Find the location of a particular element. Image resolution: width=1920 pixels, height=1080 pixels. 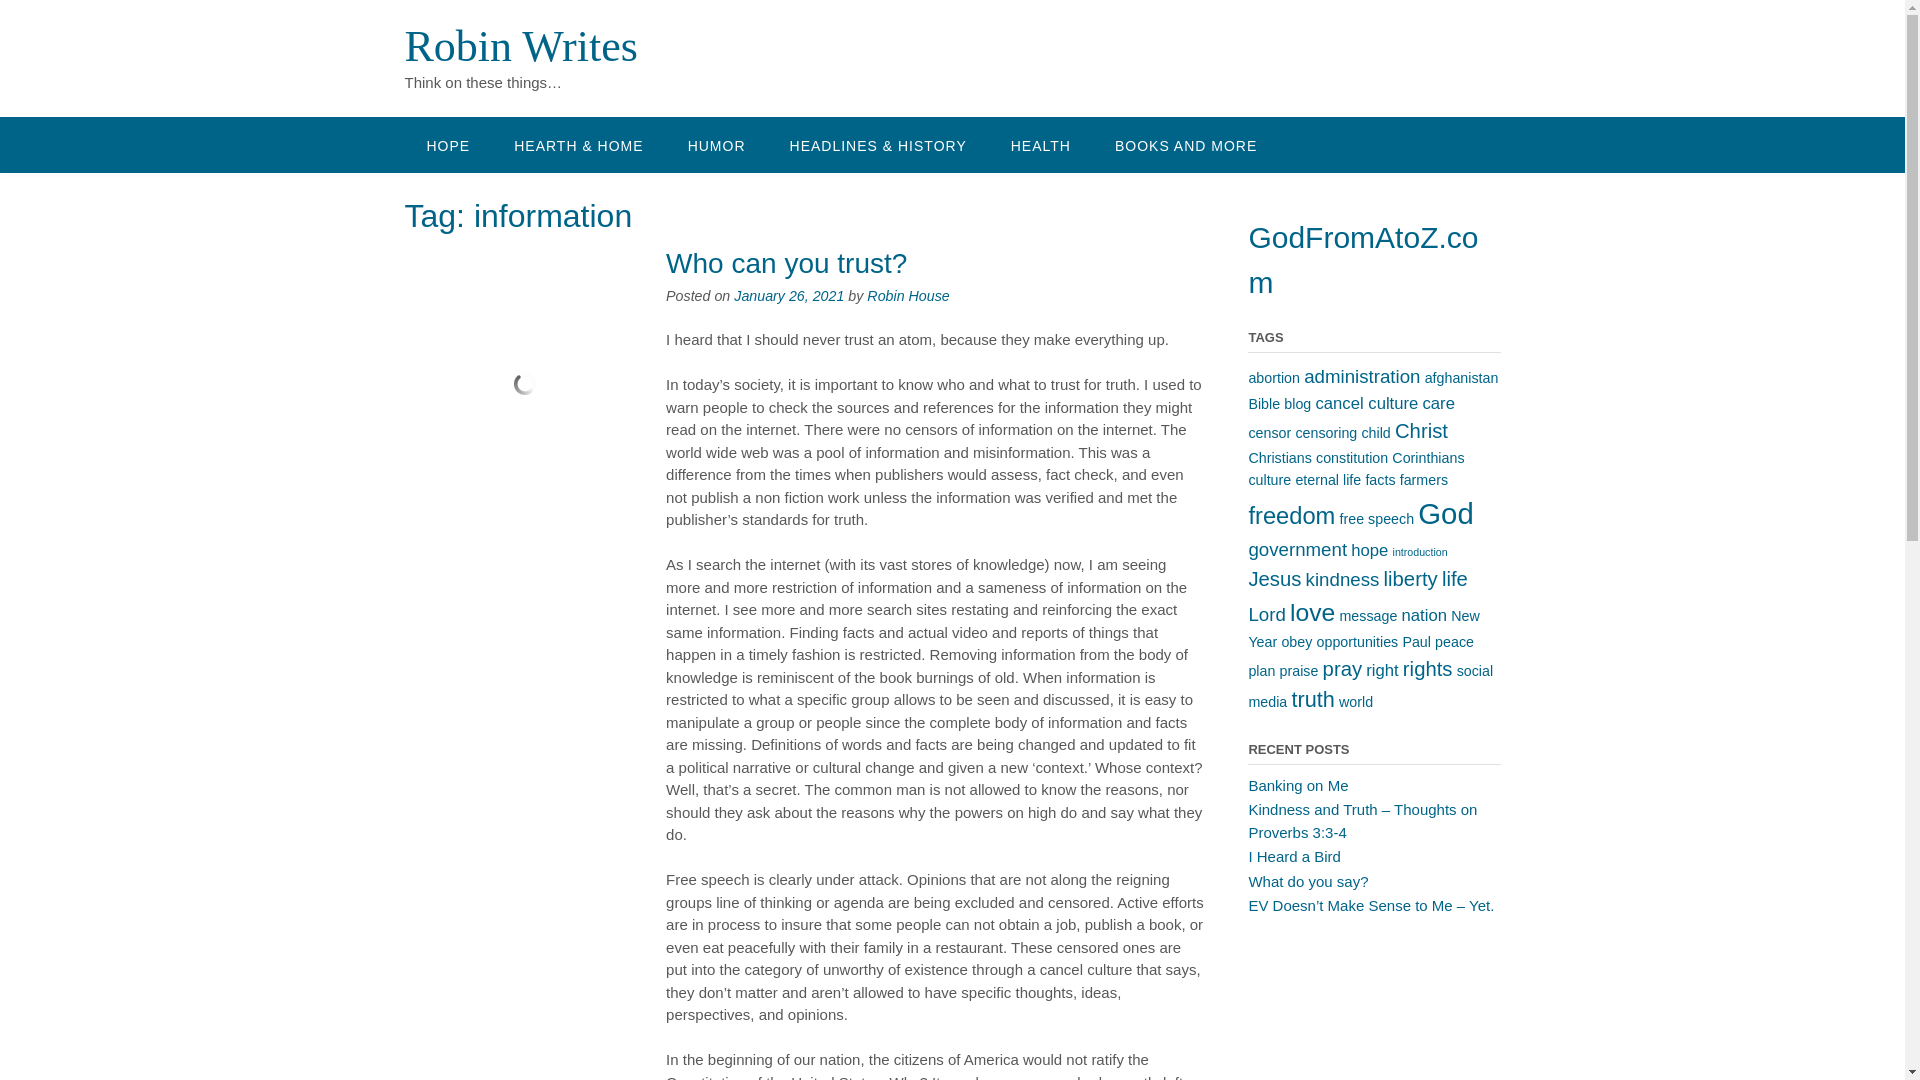

administration is located at coordinates (1362, 376).